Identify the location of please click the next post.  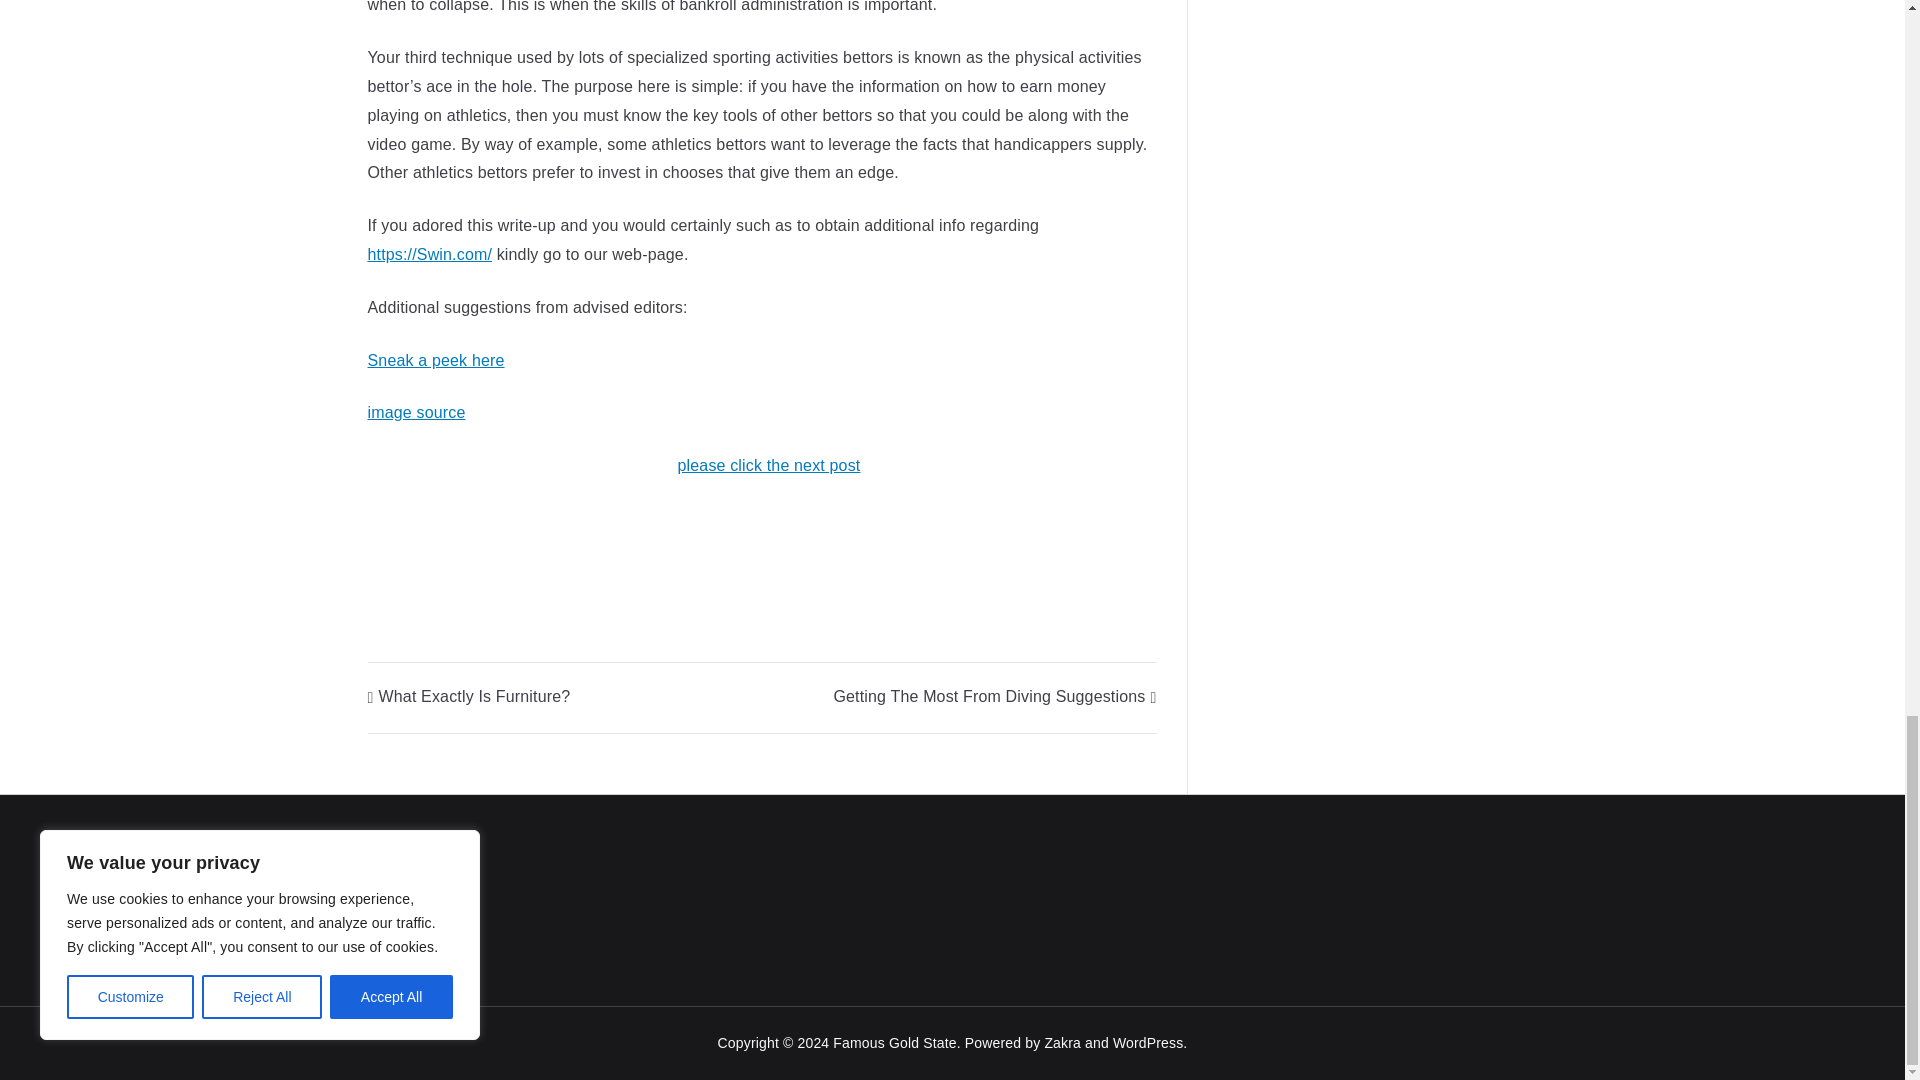
(768, 465).